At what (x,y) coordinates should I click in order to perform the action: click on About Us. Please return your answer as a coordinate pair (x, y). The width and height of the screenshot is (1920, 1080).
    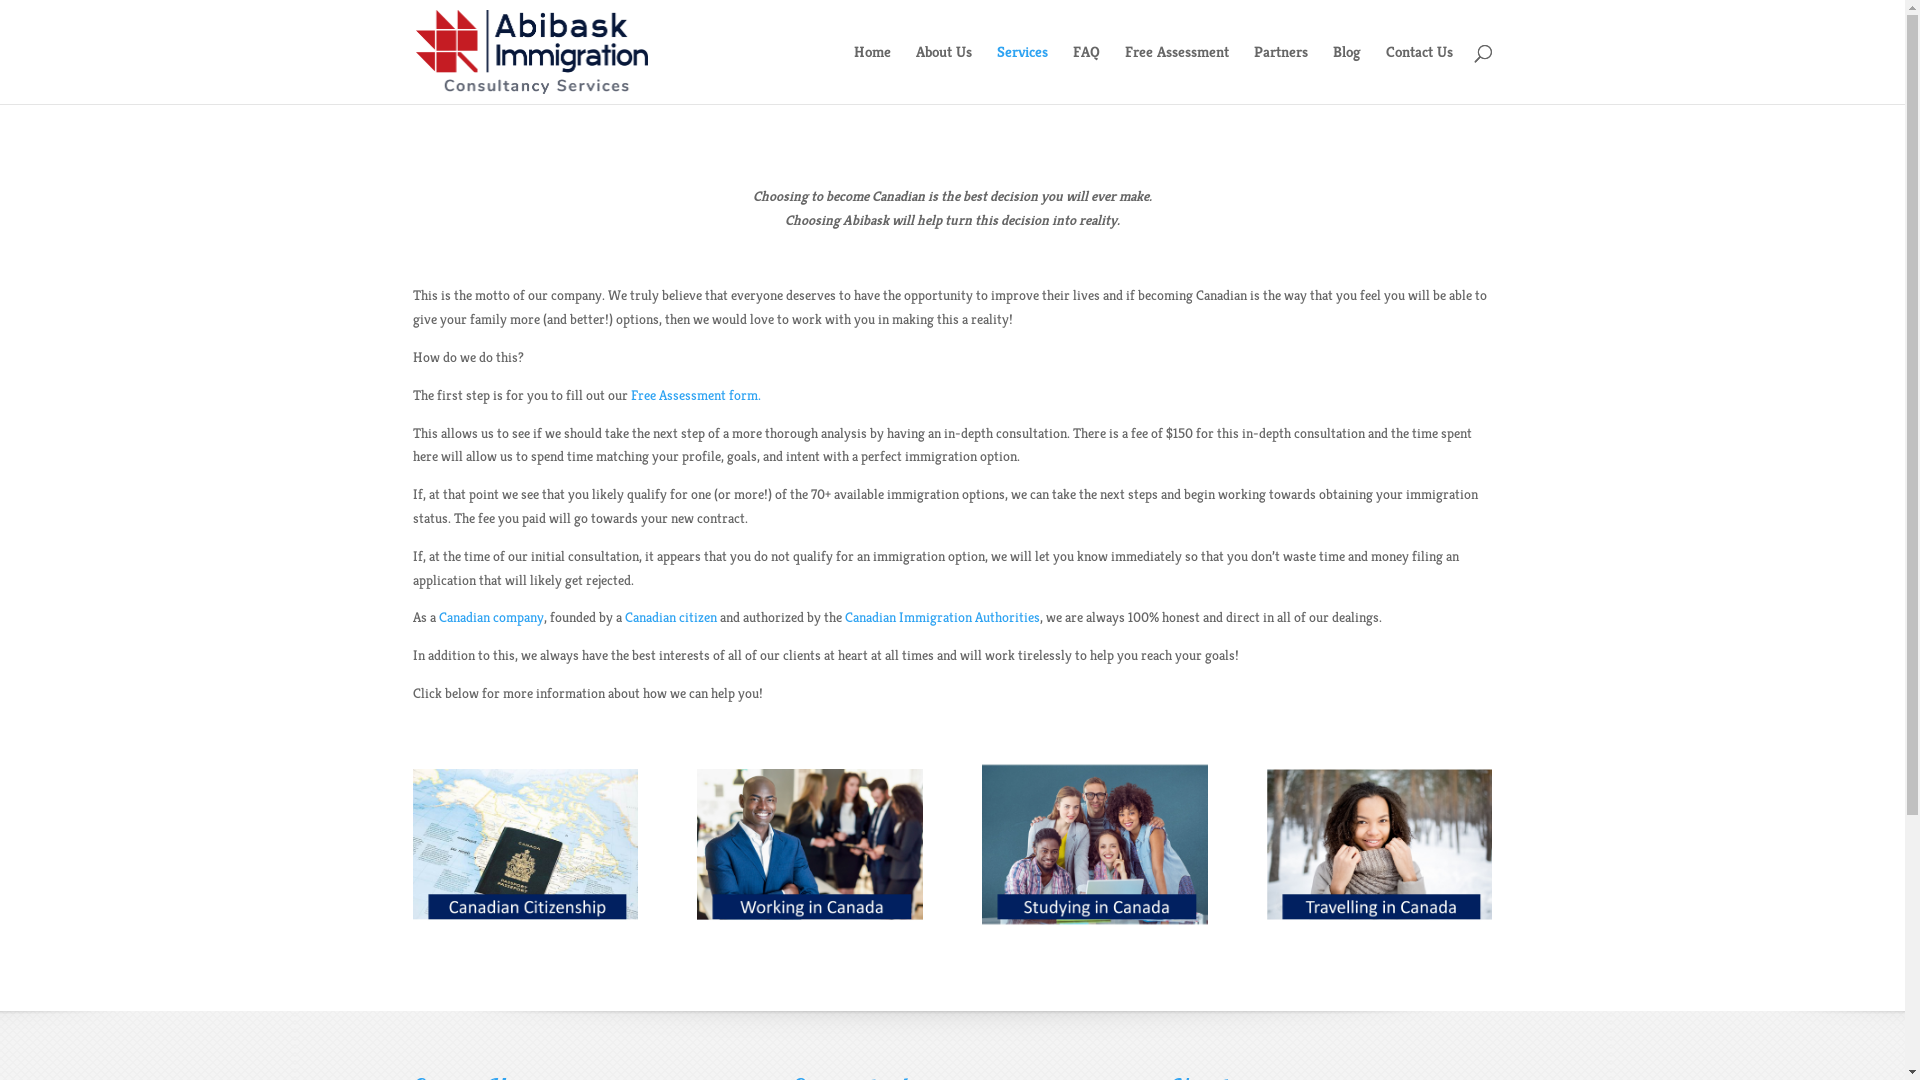
    Looking at the image, I should click on (944, 74).